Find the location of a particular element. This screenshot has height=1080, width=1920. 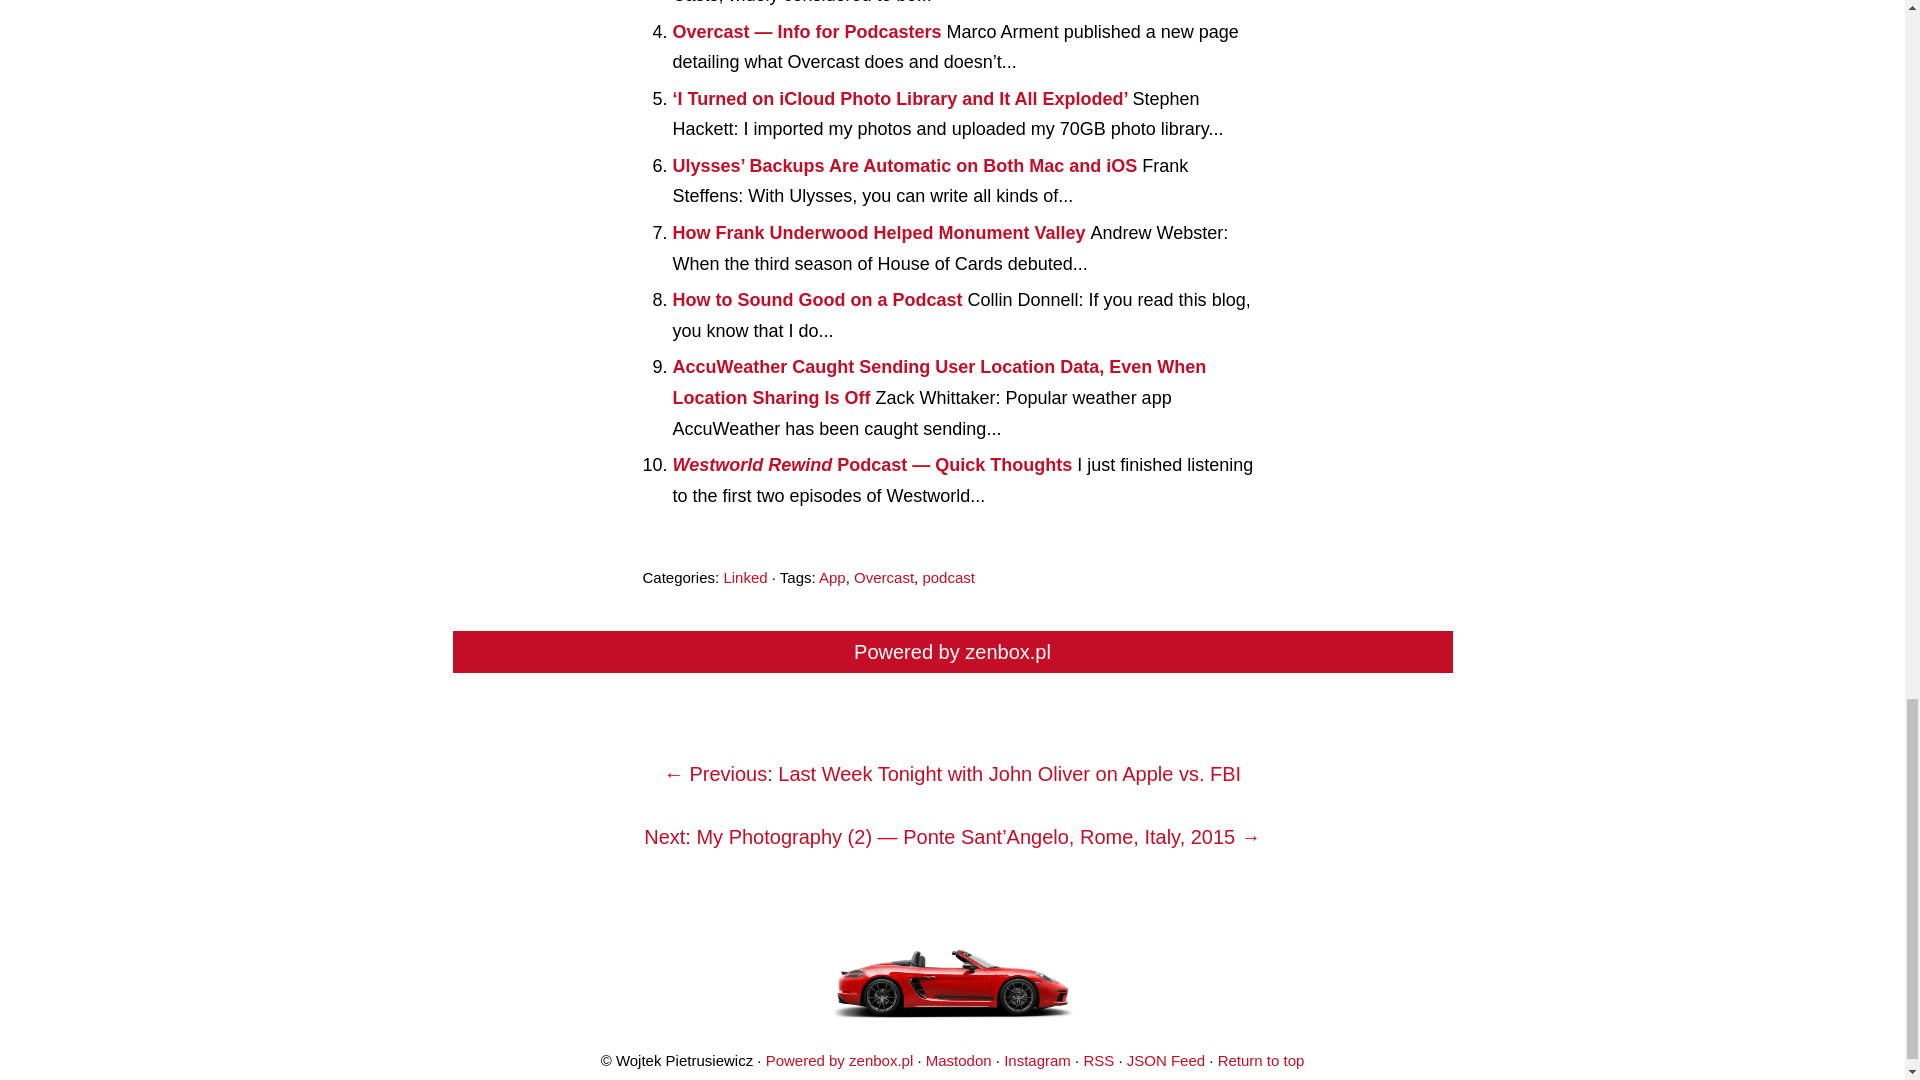

Mastodon is located at coordinates (958, 1060).